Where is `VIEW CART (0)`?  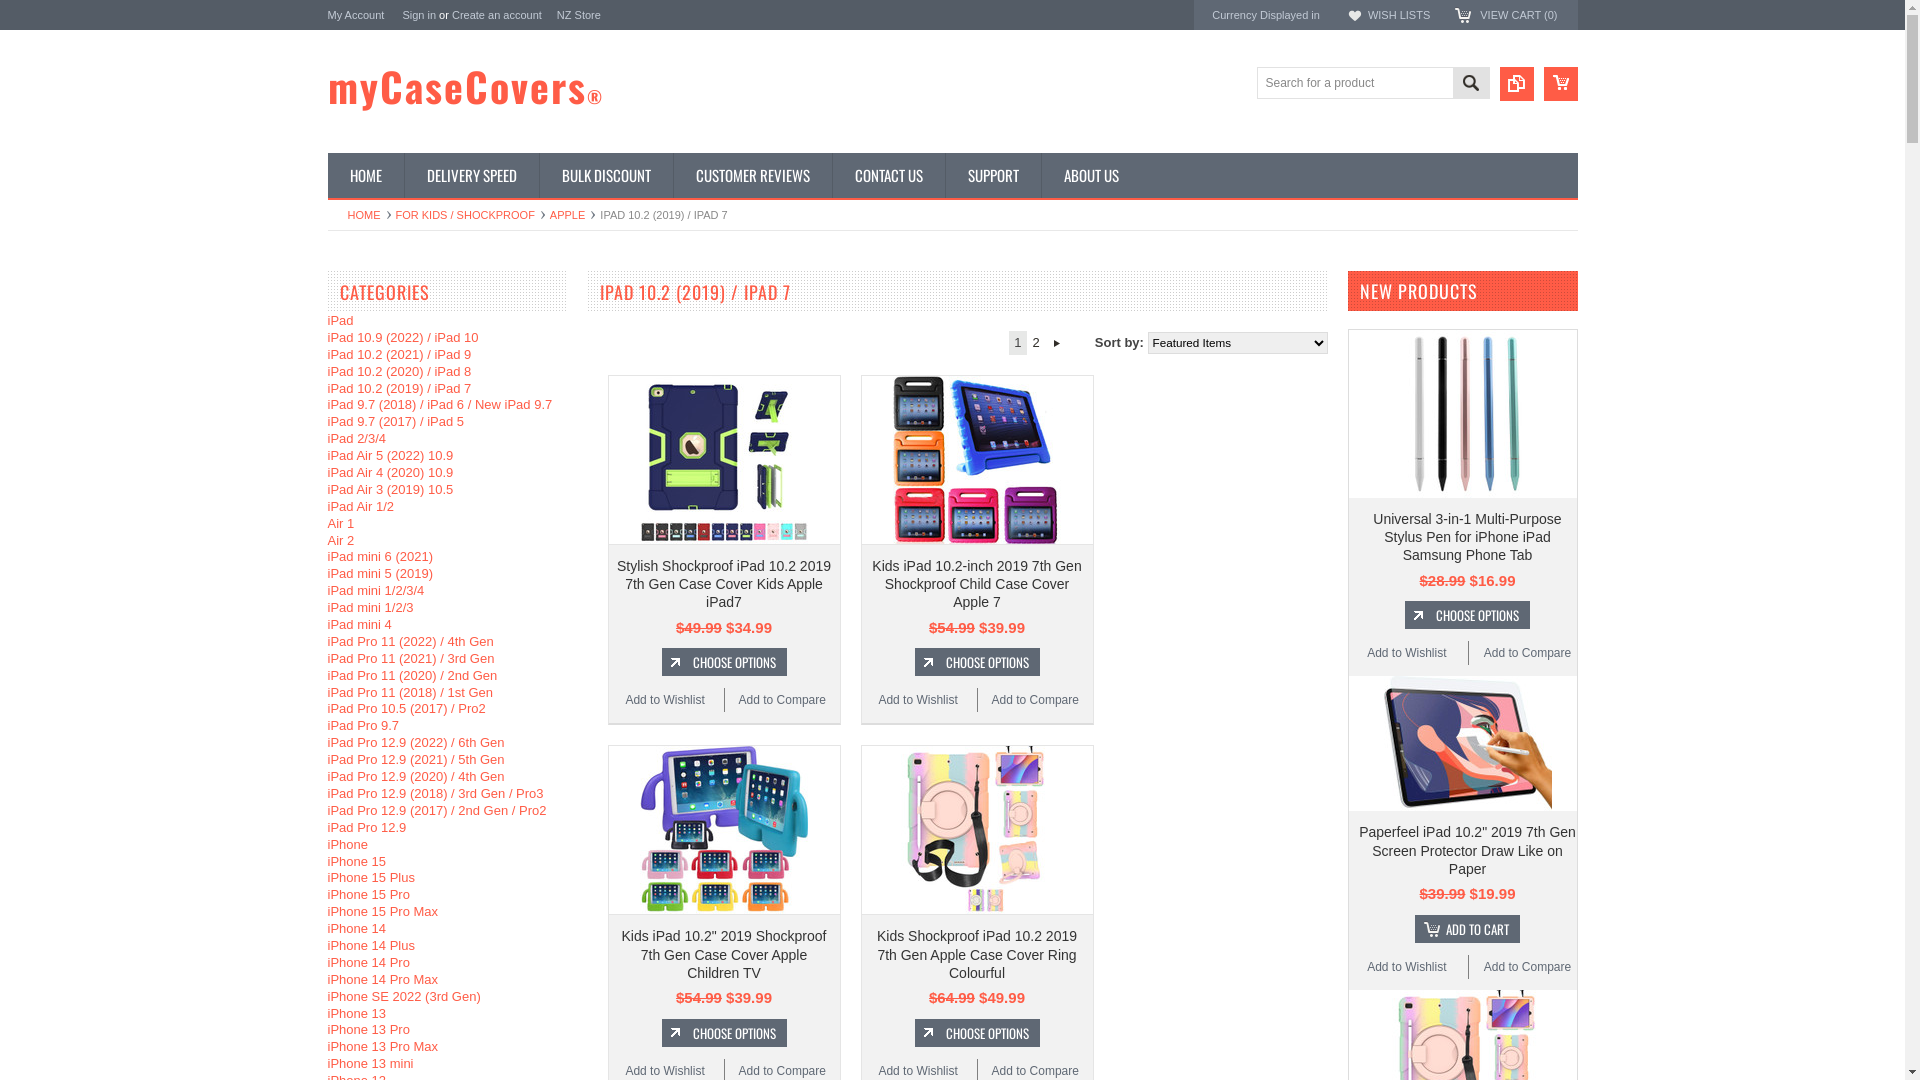
VIEW CART (0) is located at coordinates (1518, 15).